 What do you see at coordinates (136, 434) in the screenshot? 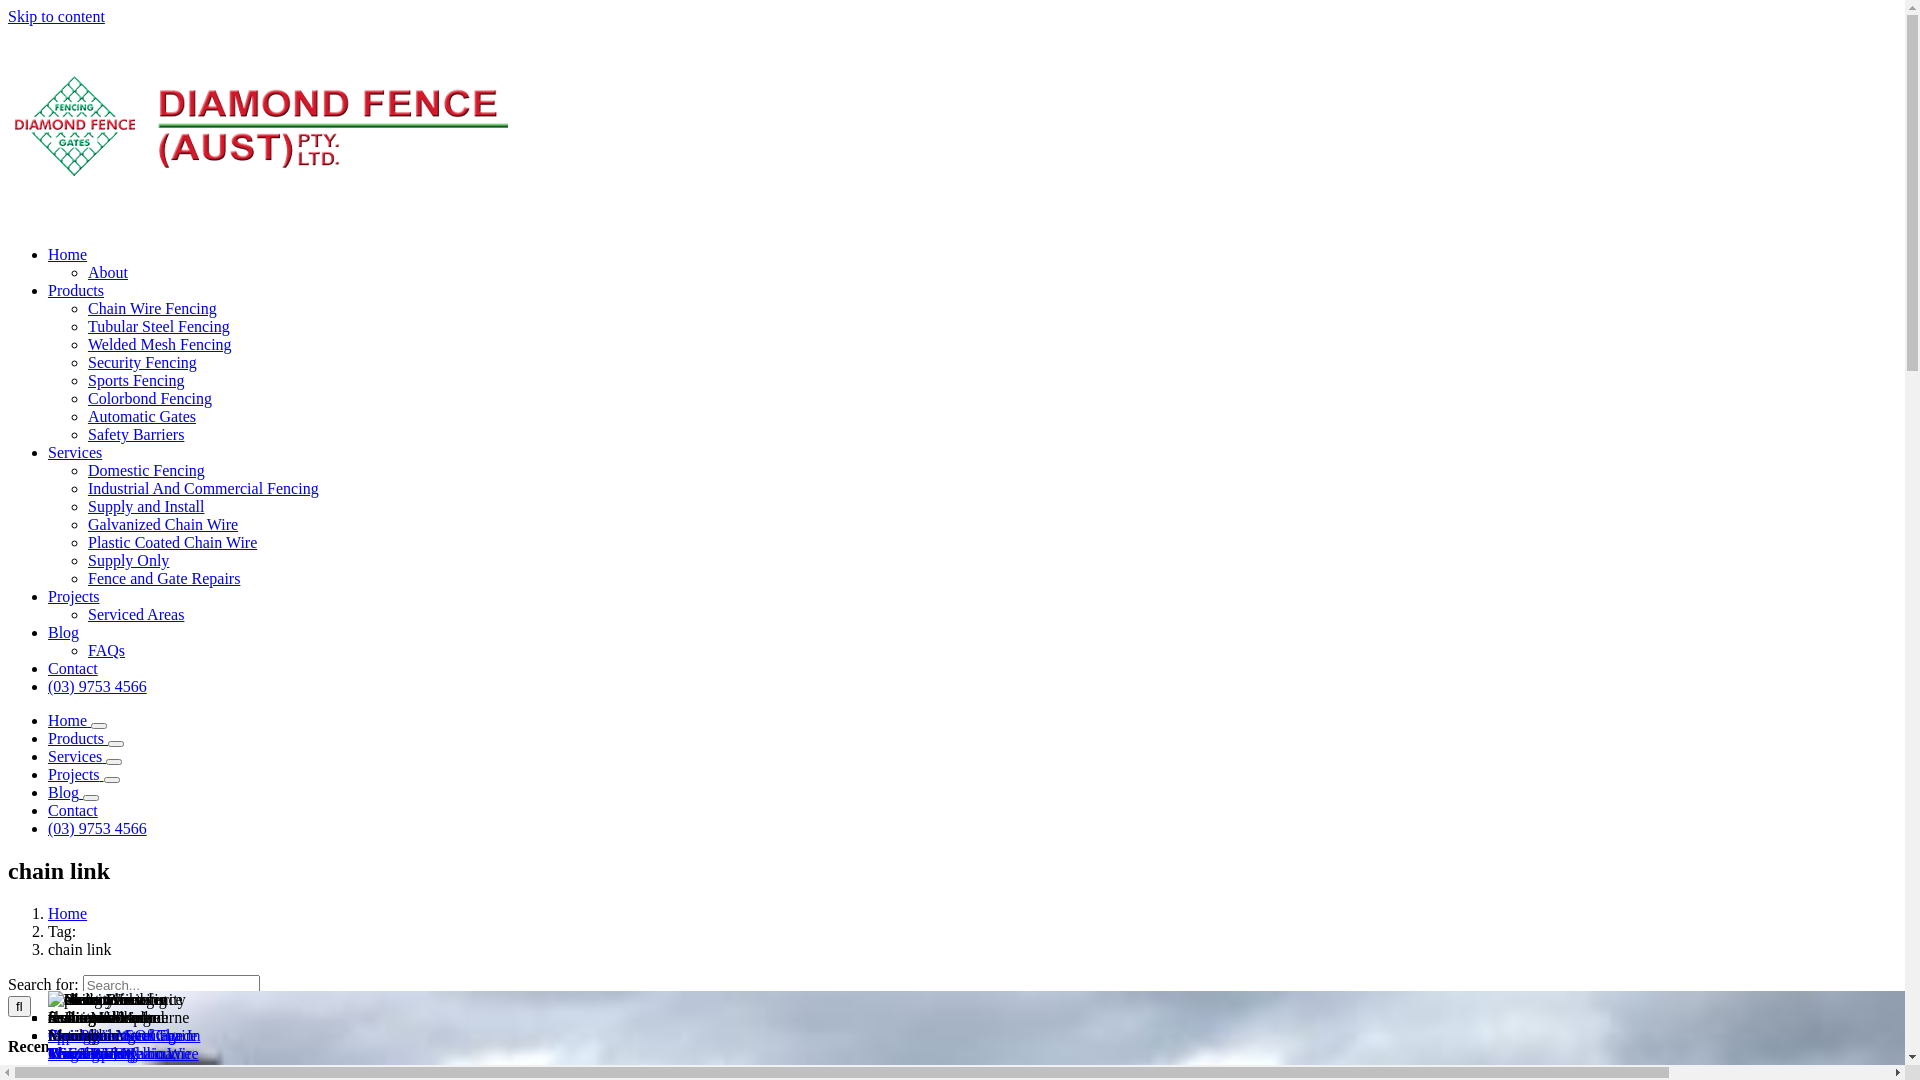
I see `Safety Barriers` at bounding box center [136, 434].